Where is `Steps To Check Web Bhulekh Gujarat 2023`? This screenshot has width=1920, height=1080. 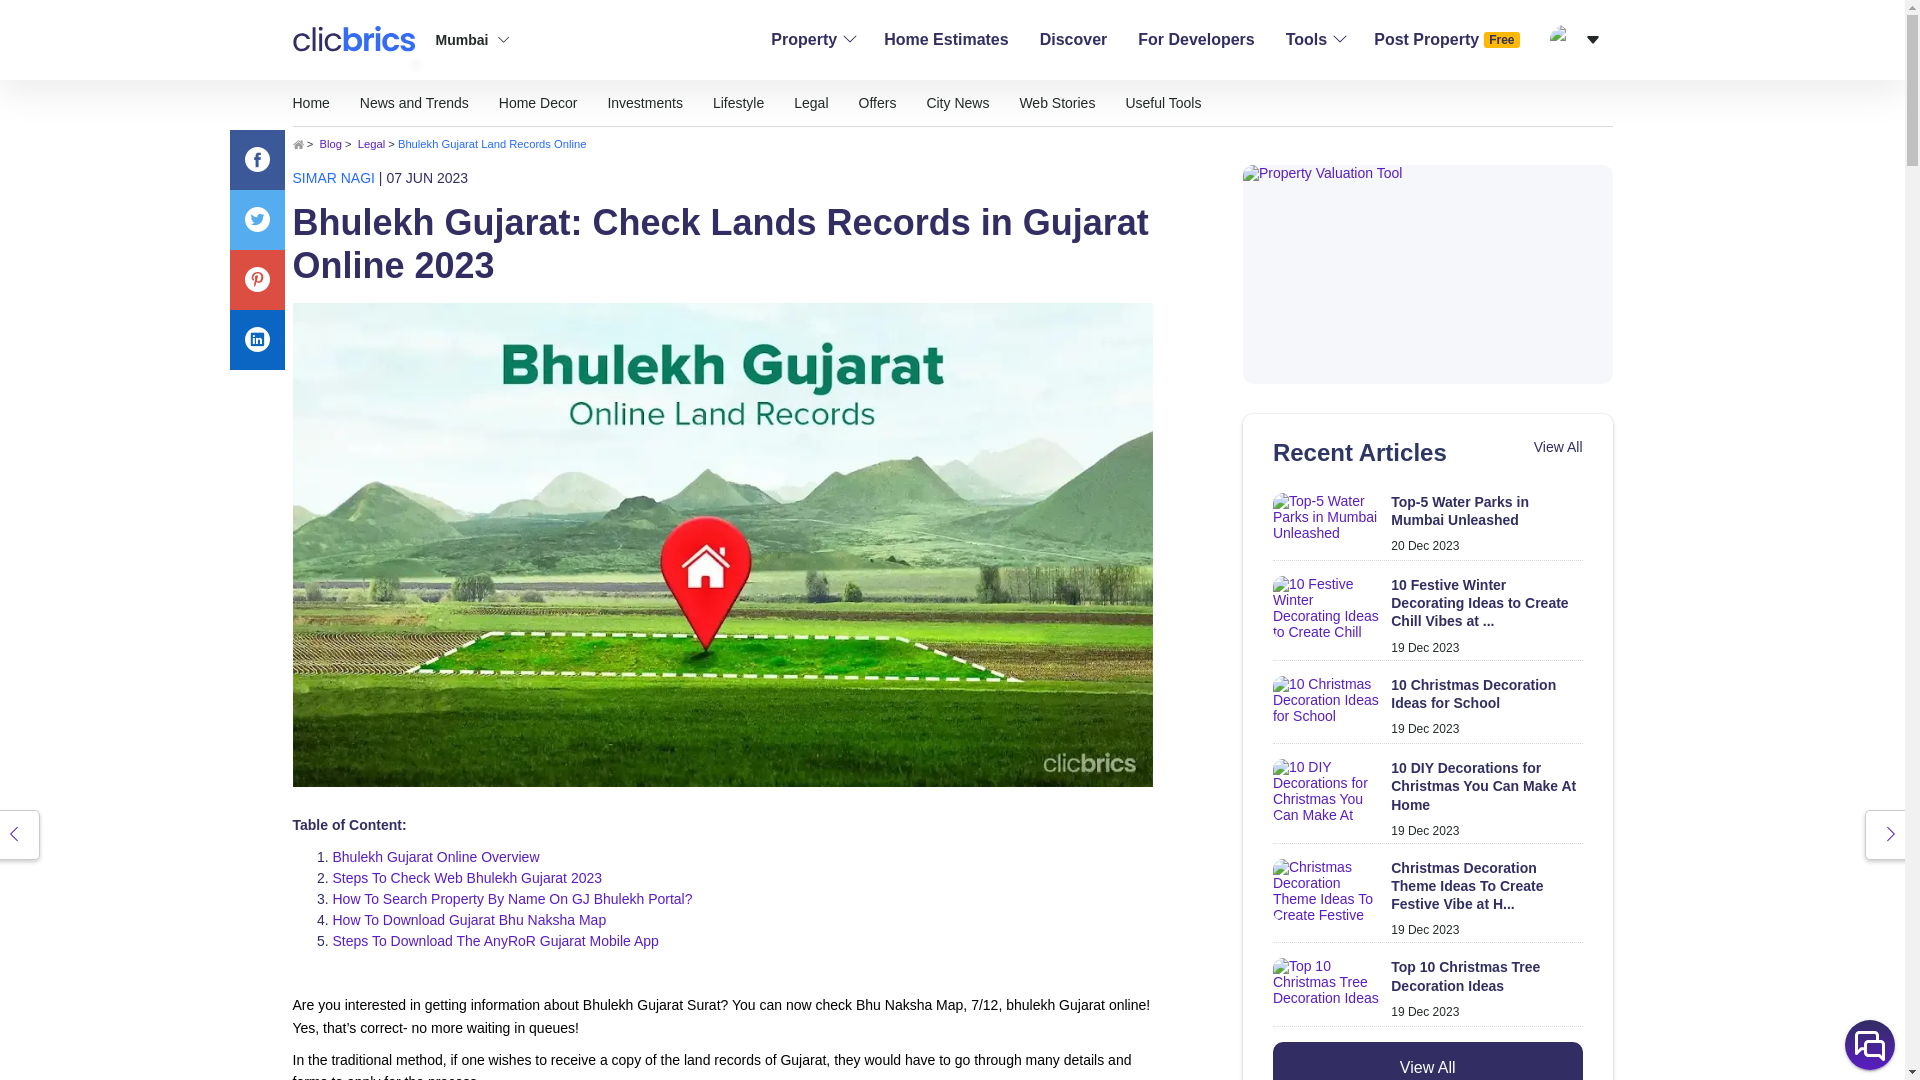 Steps To Check Web Bhulekh Gujarat 2023 is located at coordinates (467, 878).